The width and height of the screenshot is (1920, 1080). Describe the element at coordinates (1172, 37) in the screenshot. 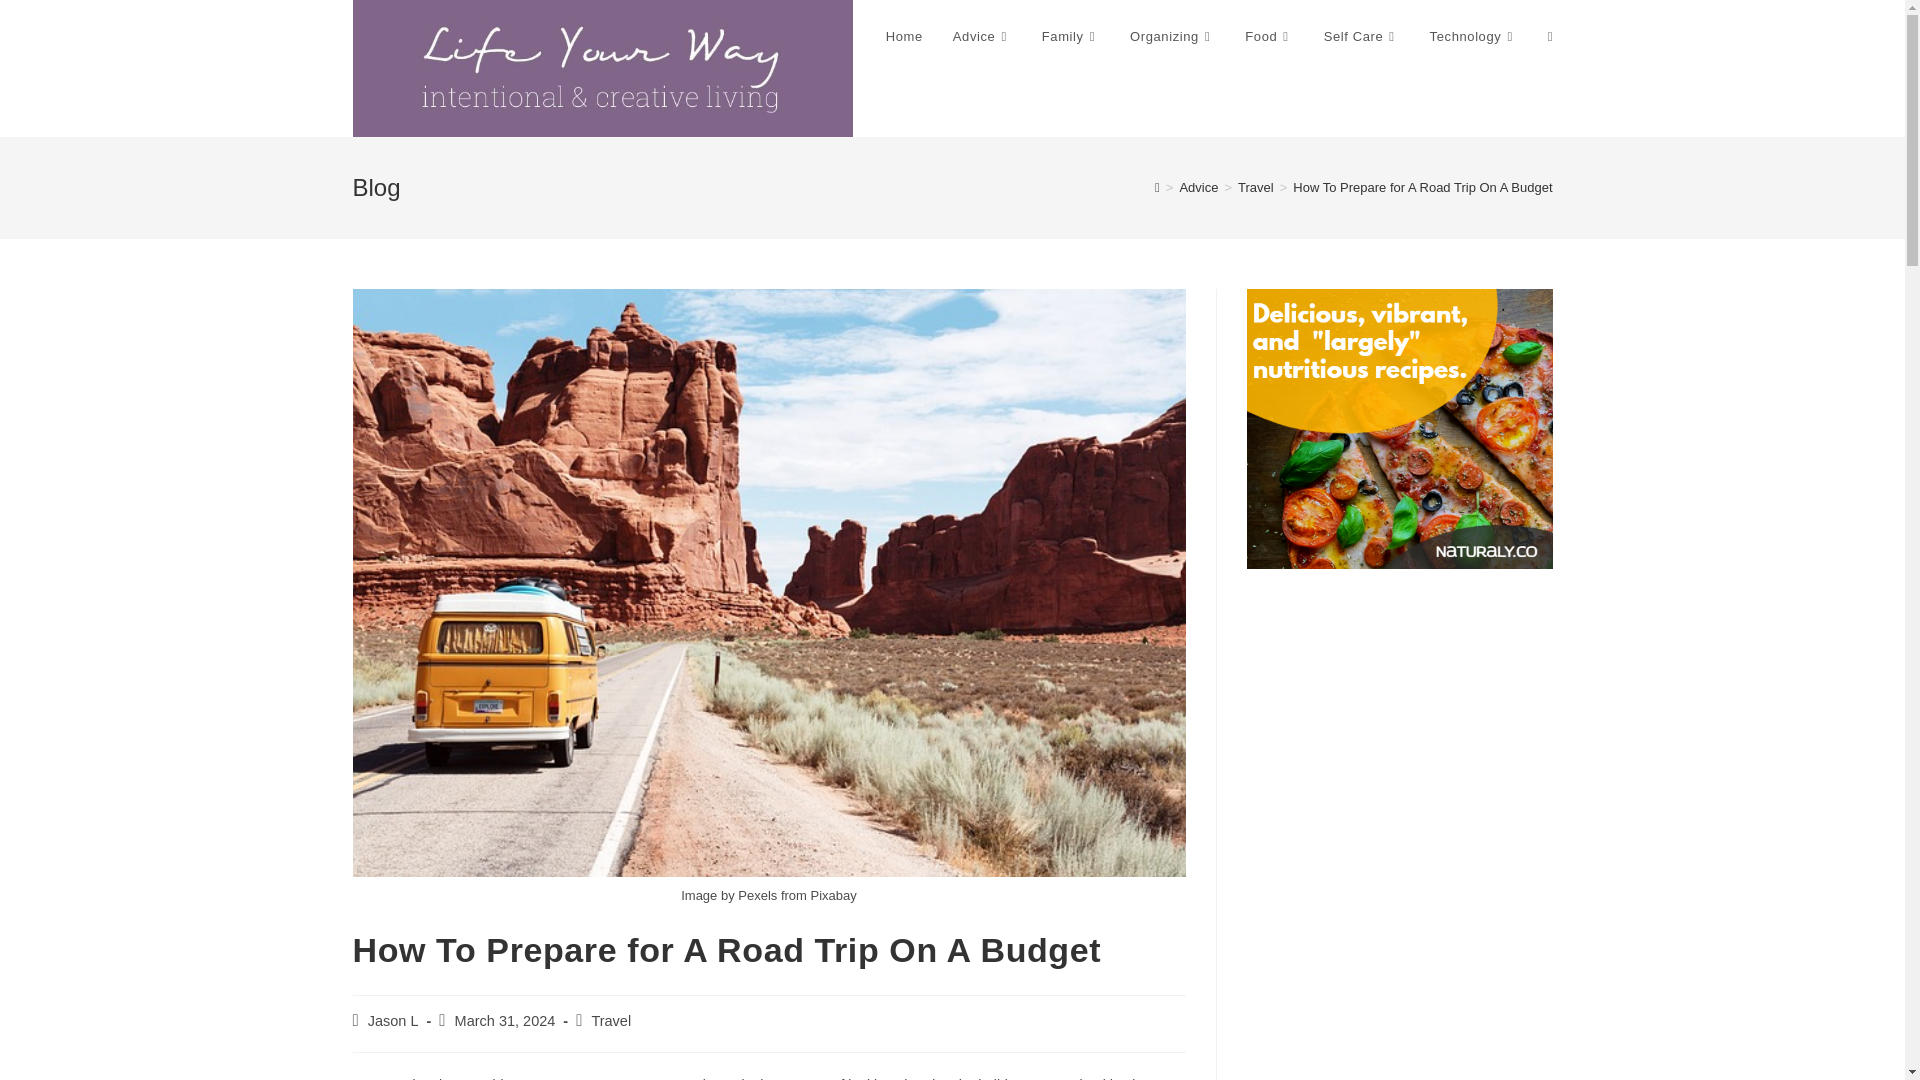

I see `Organizing` at that location.